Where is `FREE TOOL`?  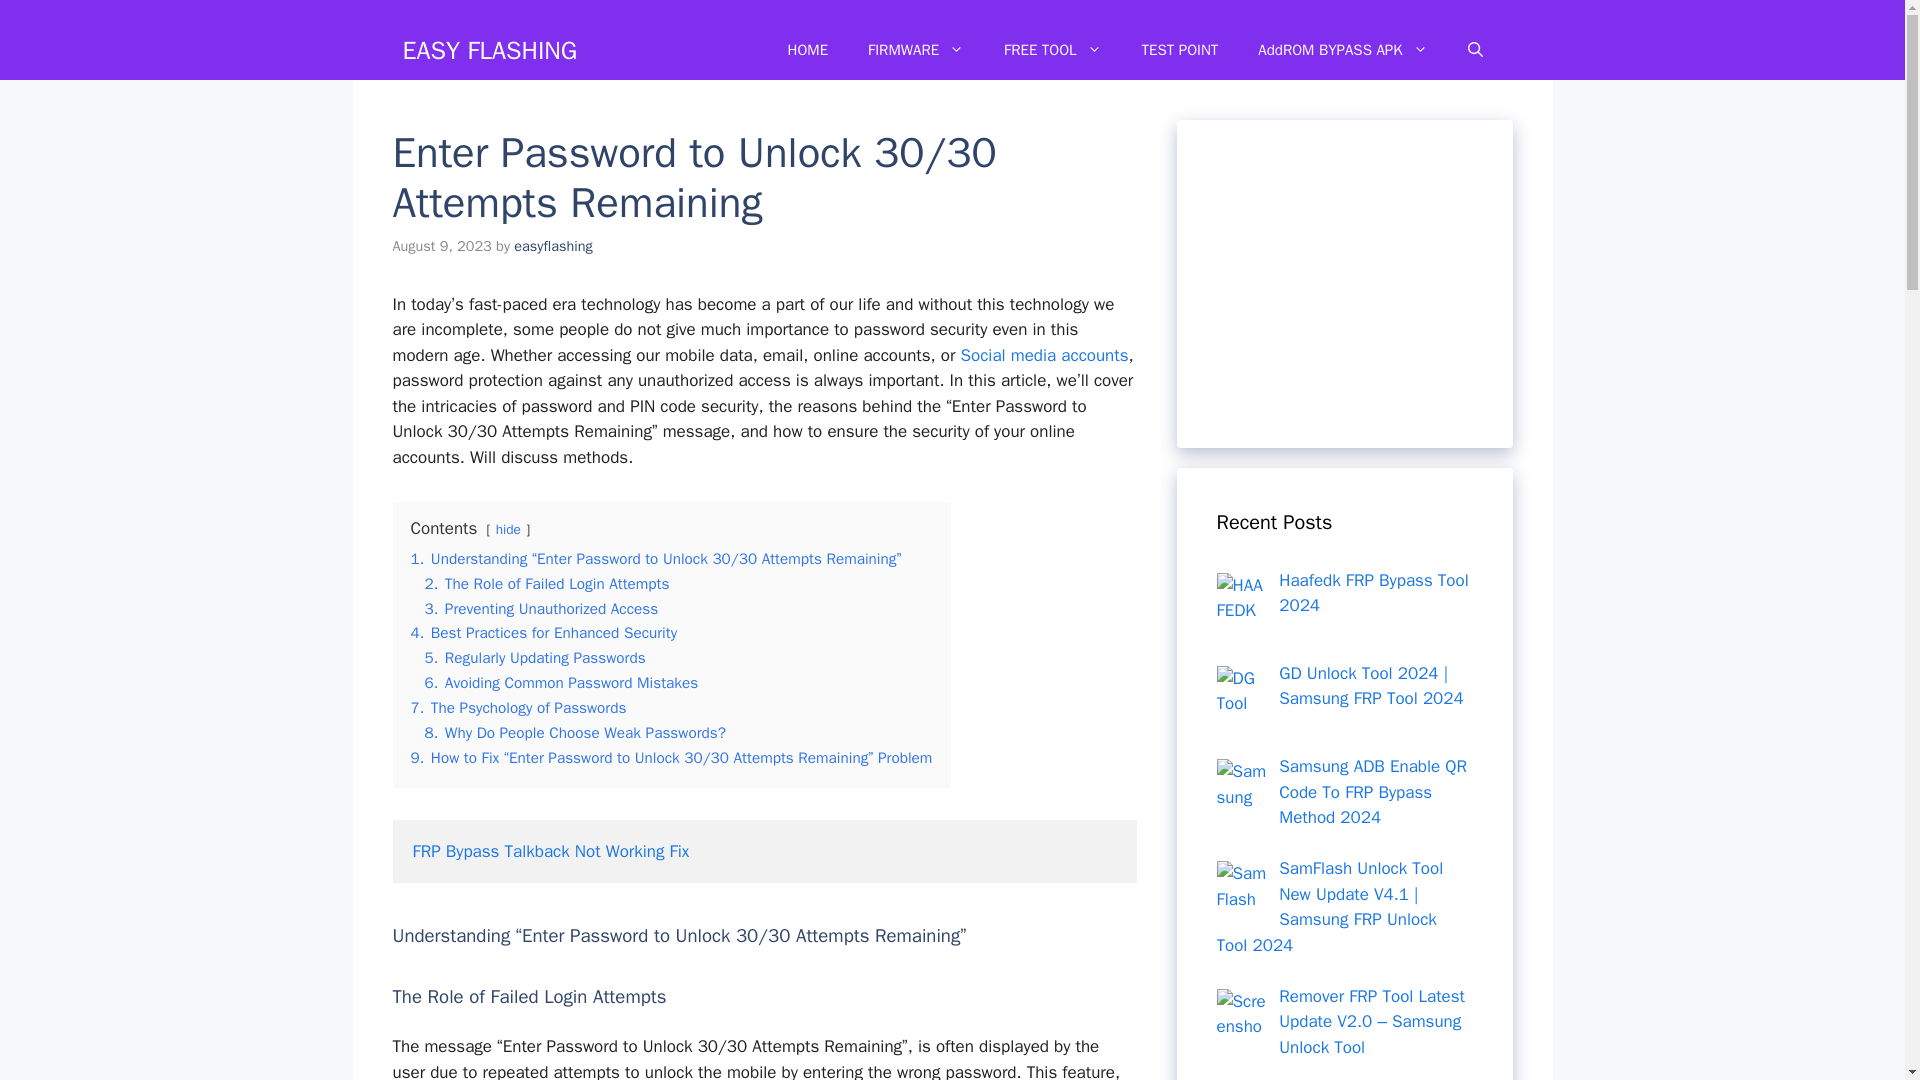 FREE TOOL is located at coordinates (1052, 50).